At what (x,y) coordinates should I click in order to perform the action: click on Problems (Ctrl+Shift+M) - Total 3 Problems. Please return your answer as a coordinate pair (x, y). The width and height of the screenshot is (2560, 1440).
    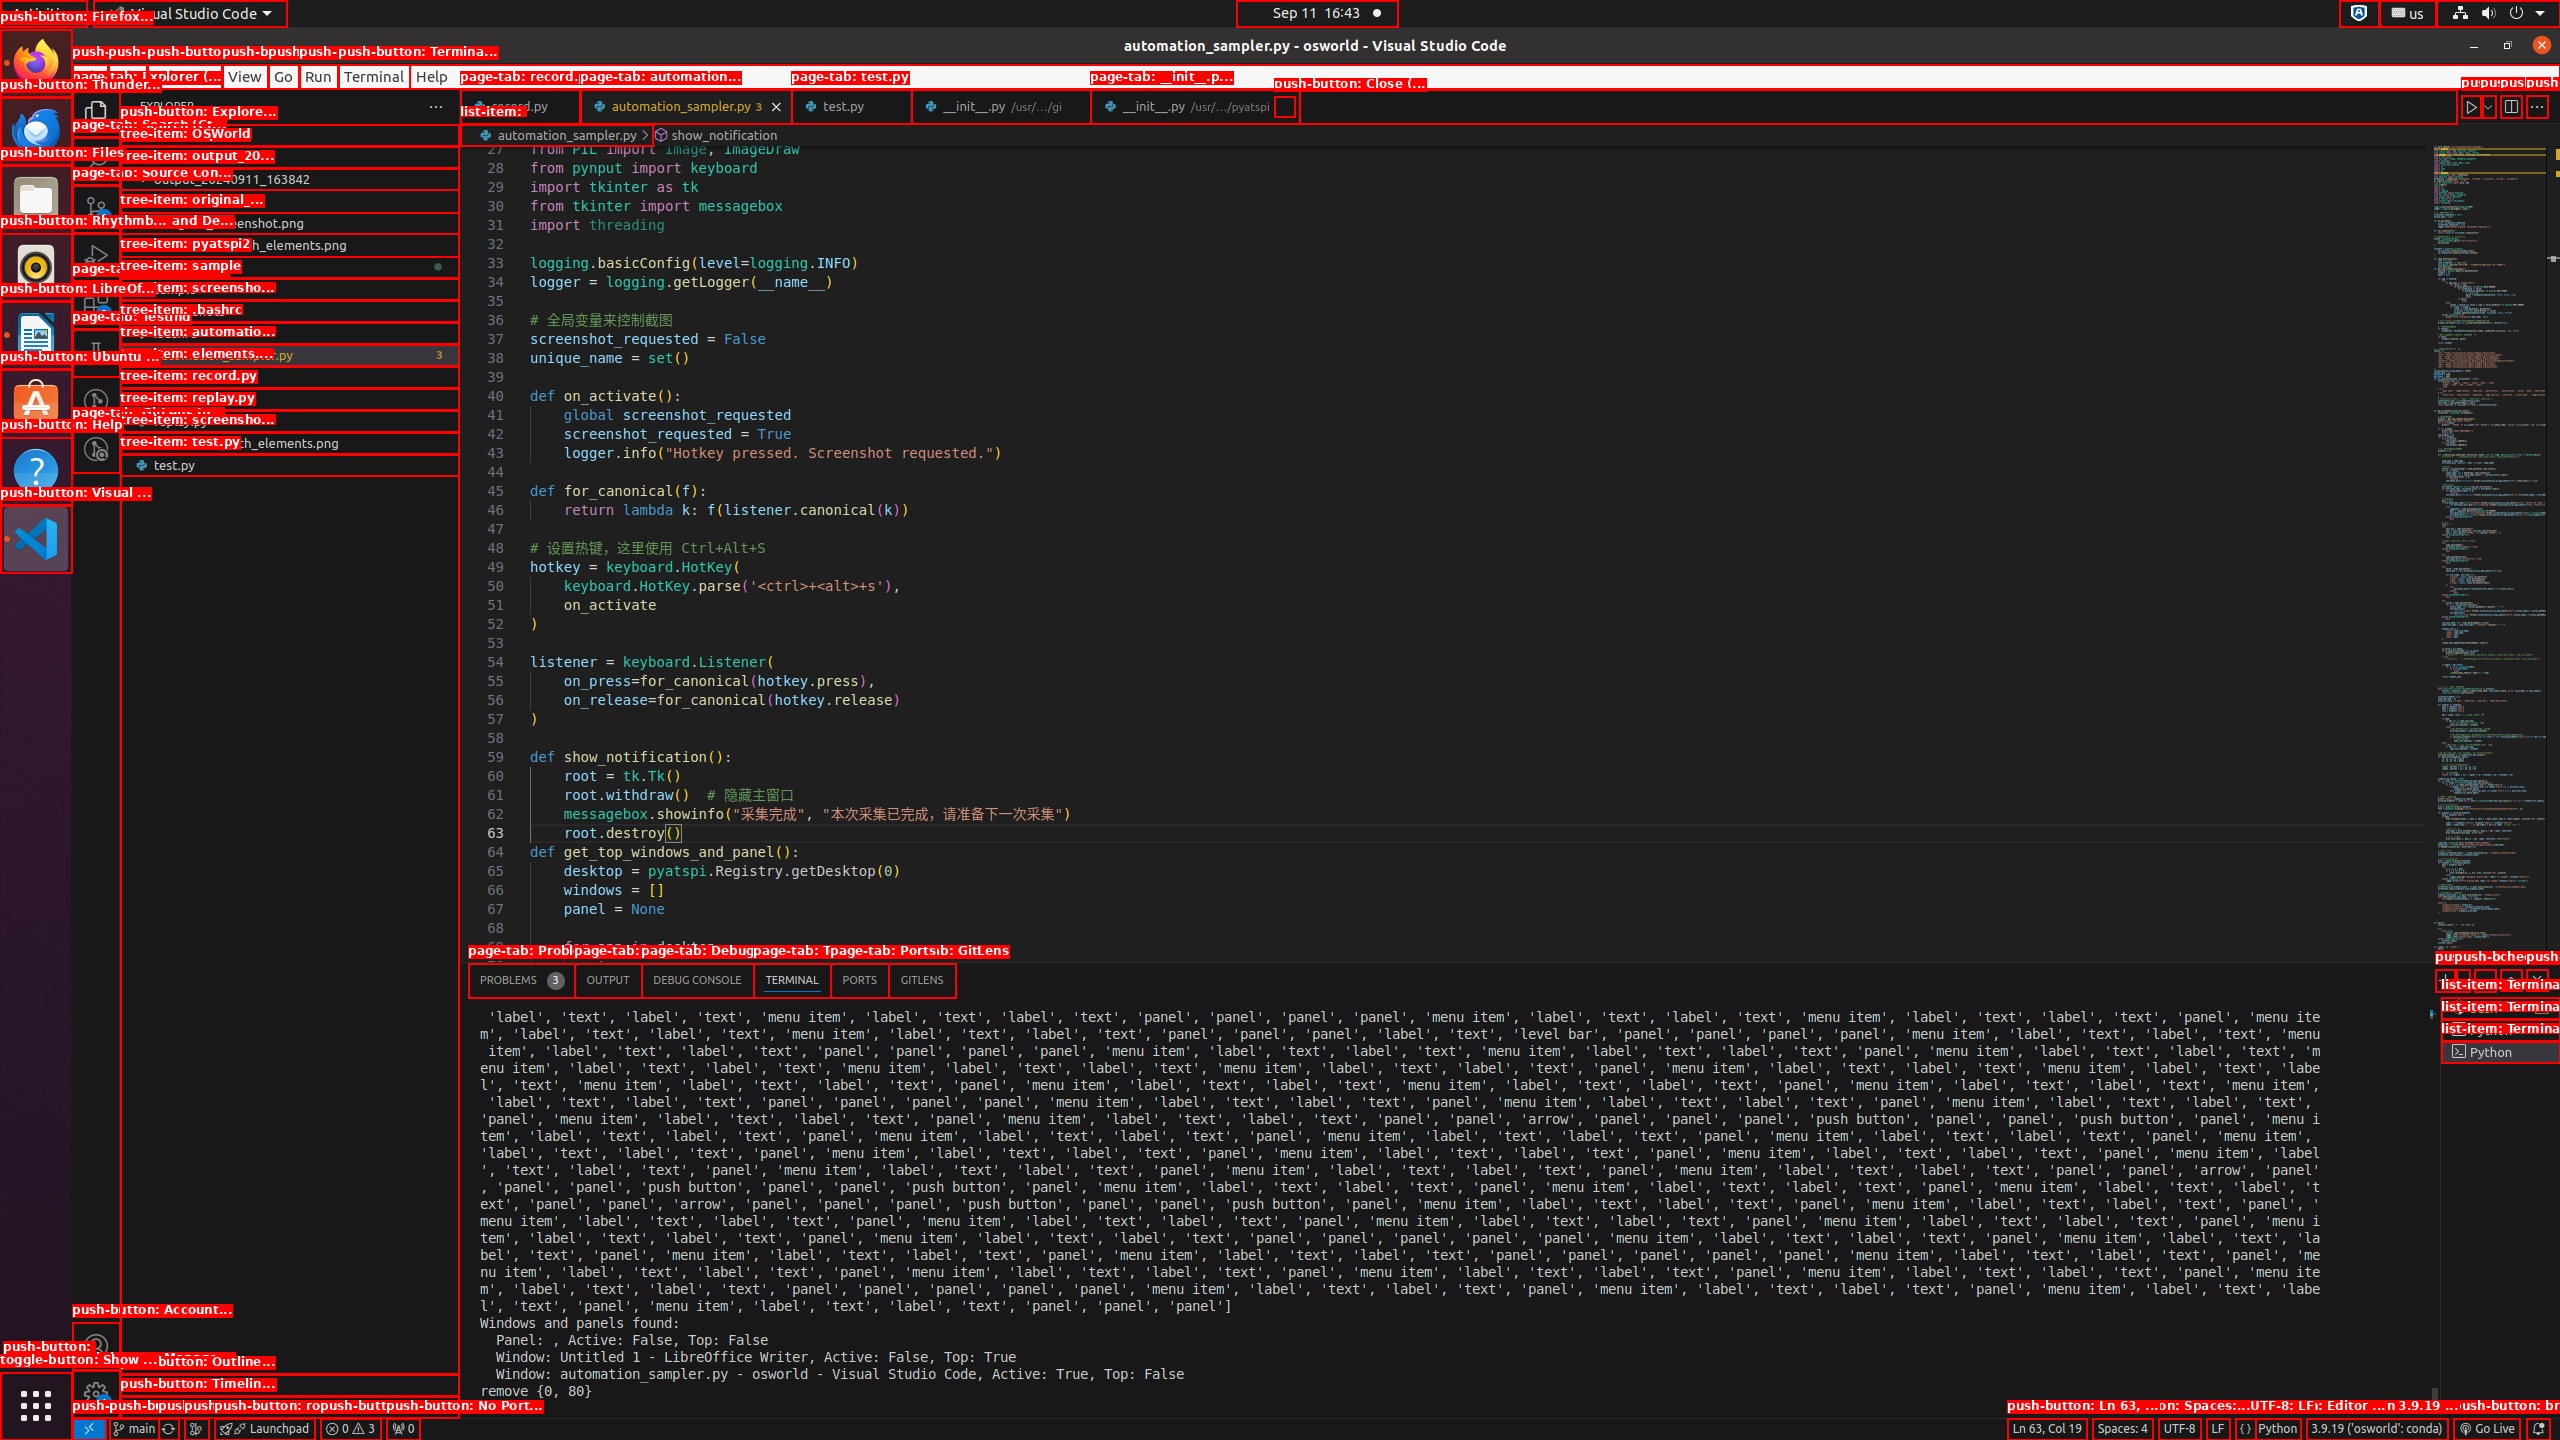
    Looking at the image, I should click on (522, 980).